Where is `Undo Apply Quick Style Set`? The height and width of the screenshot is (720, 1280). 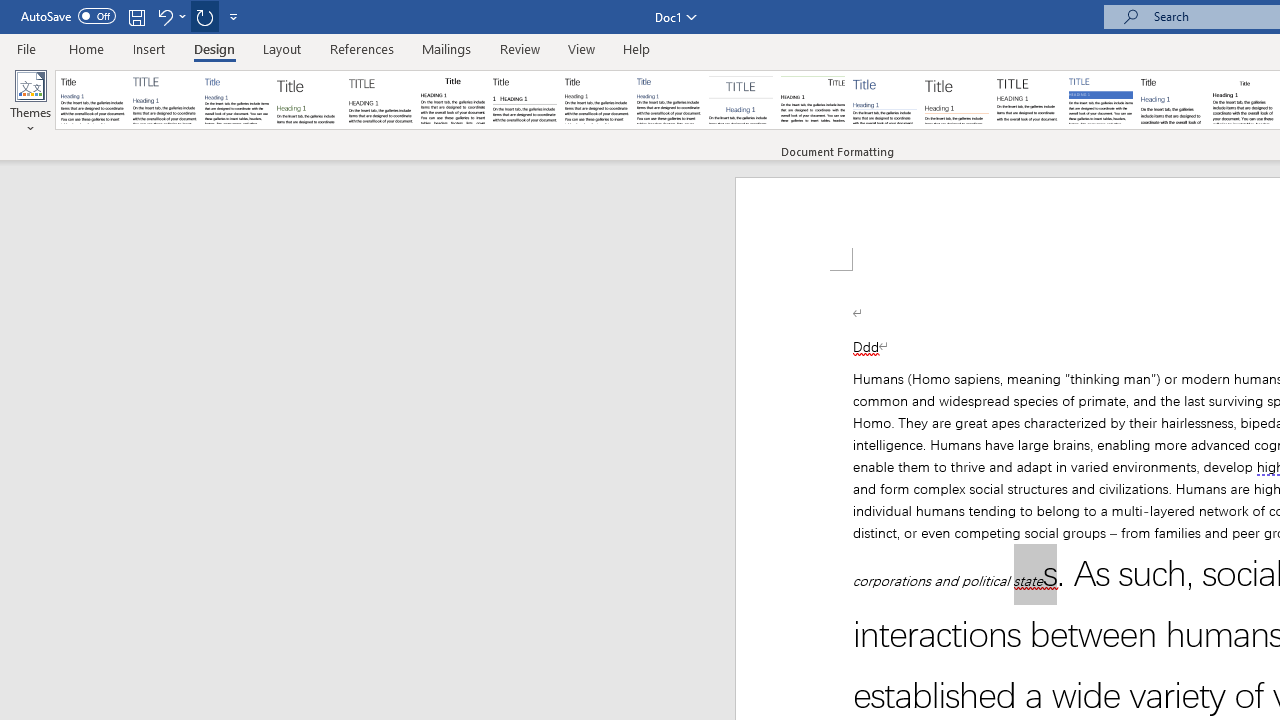
Undo Apply Quick Style Set is located at coordinates (164, 16).